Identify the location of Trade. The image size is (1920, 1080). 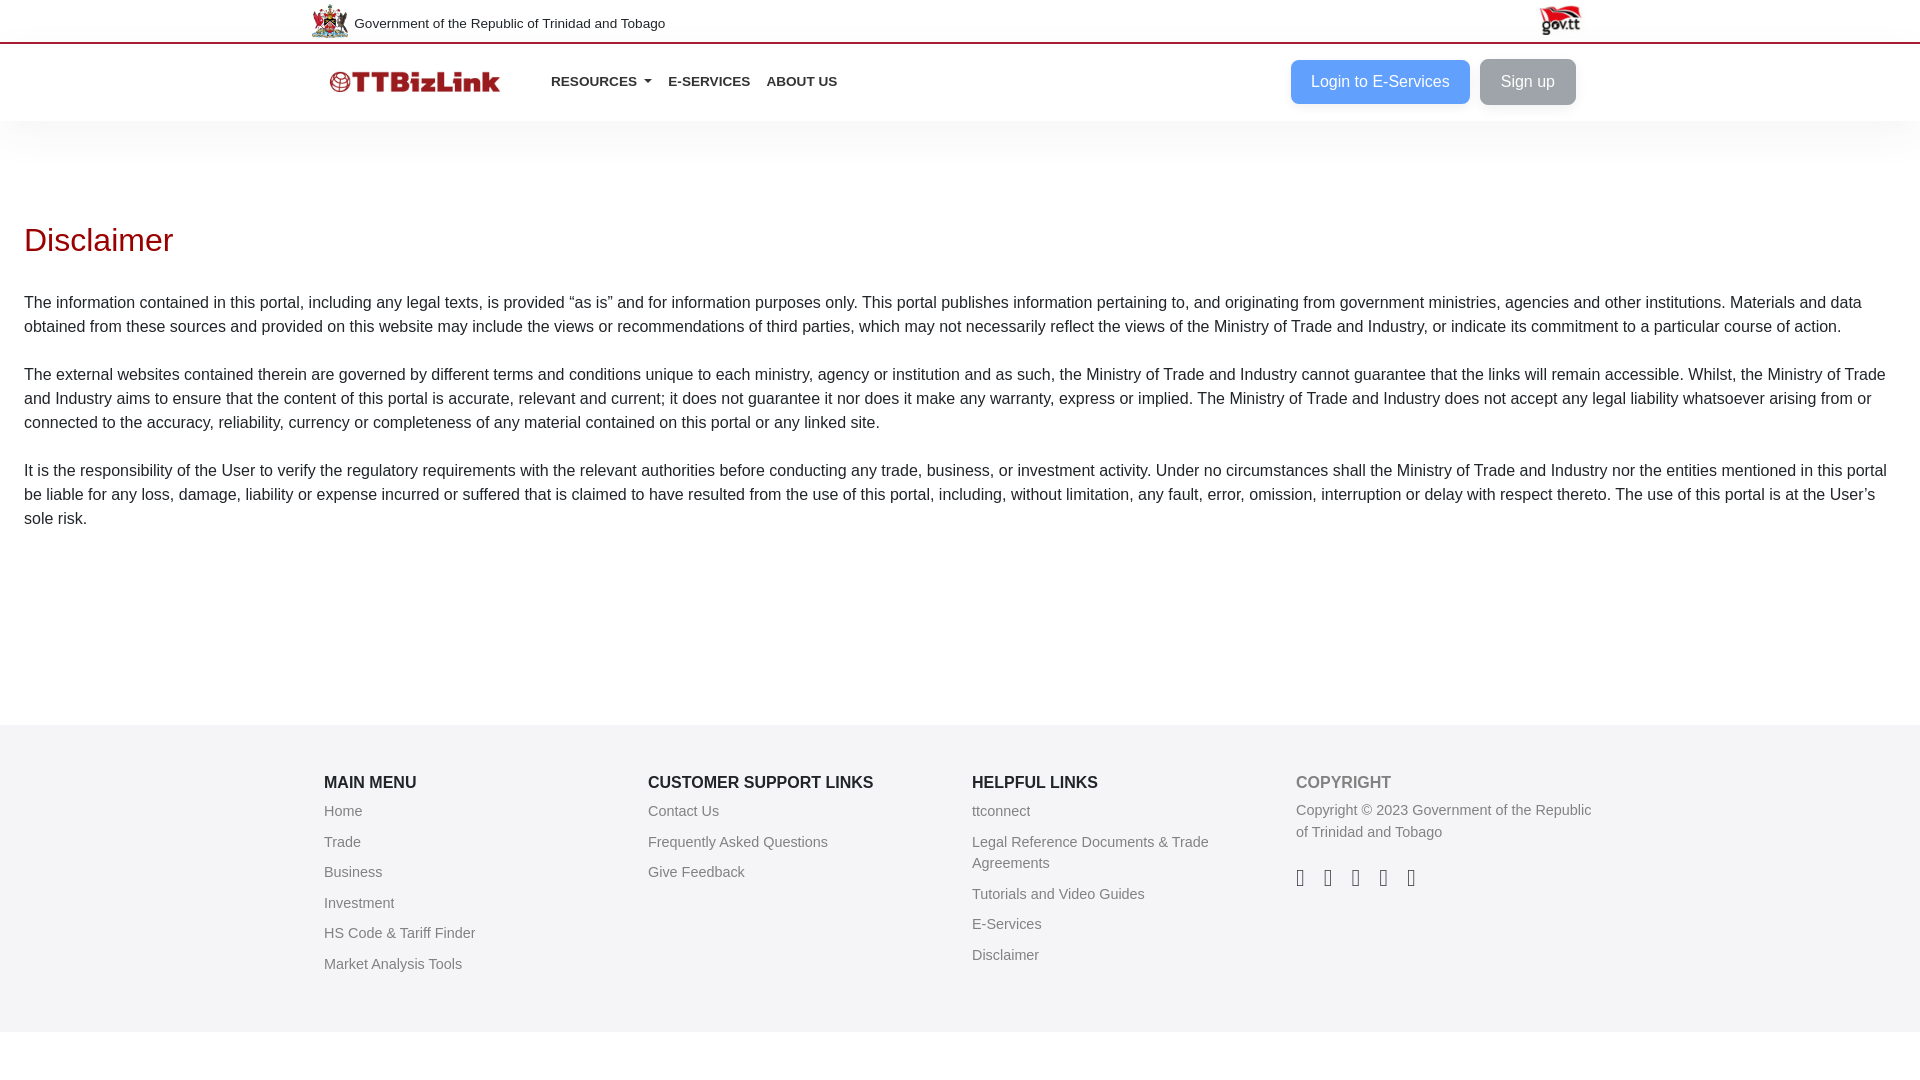
(342, 842).